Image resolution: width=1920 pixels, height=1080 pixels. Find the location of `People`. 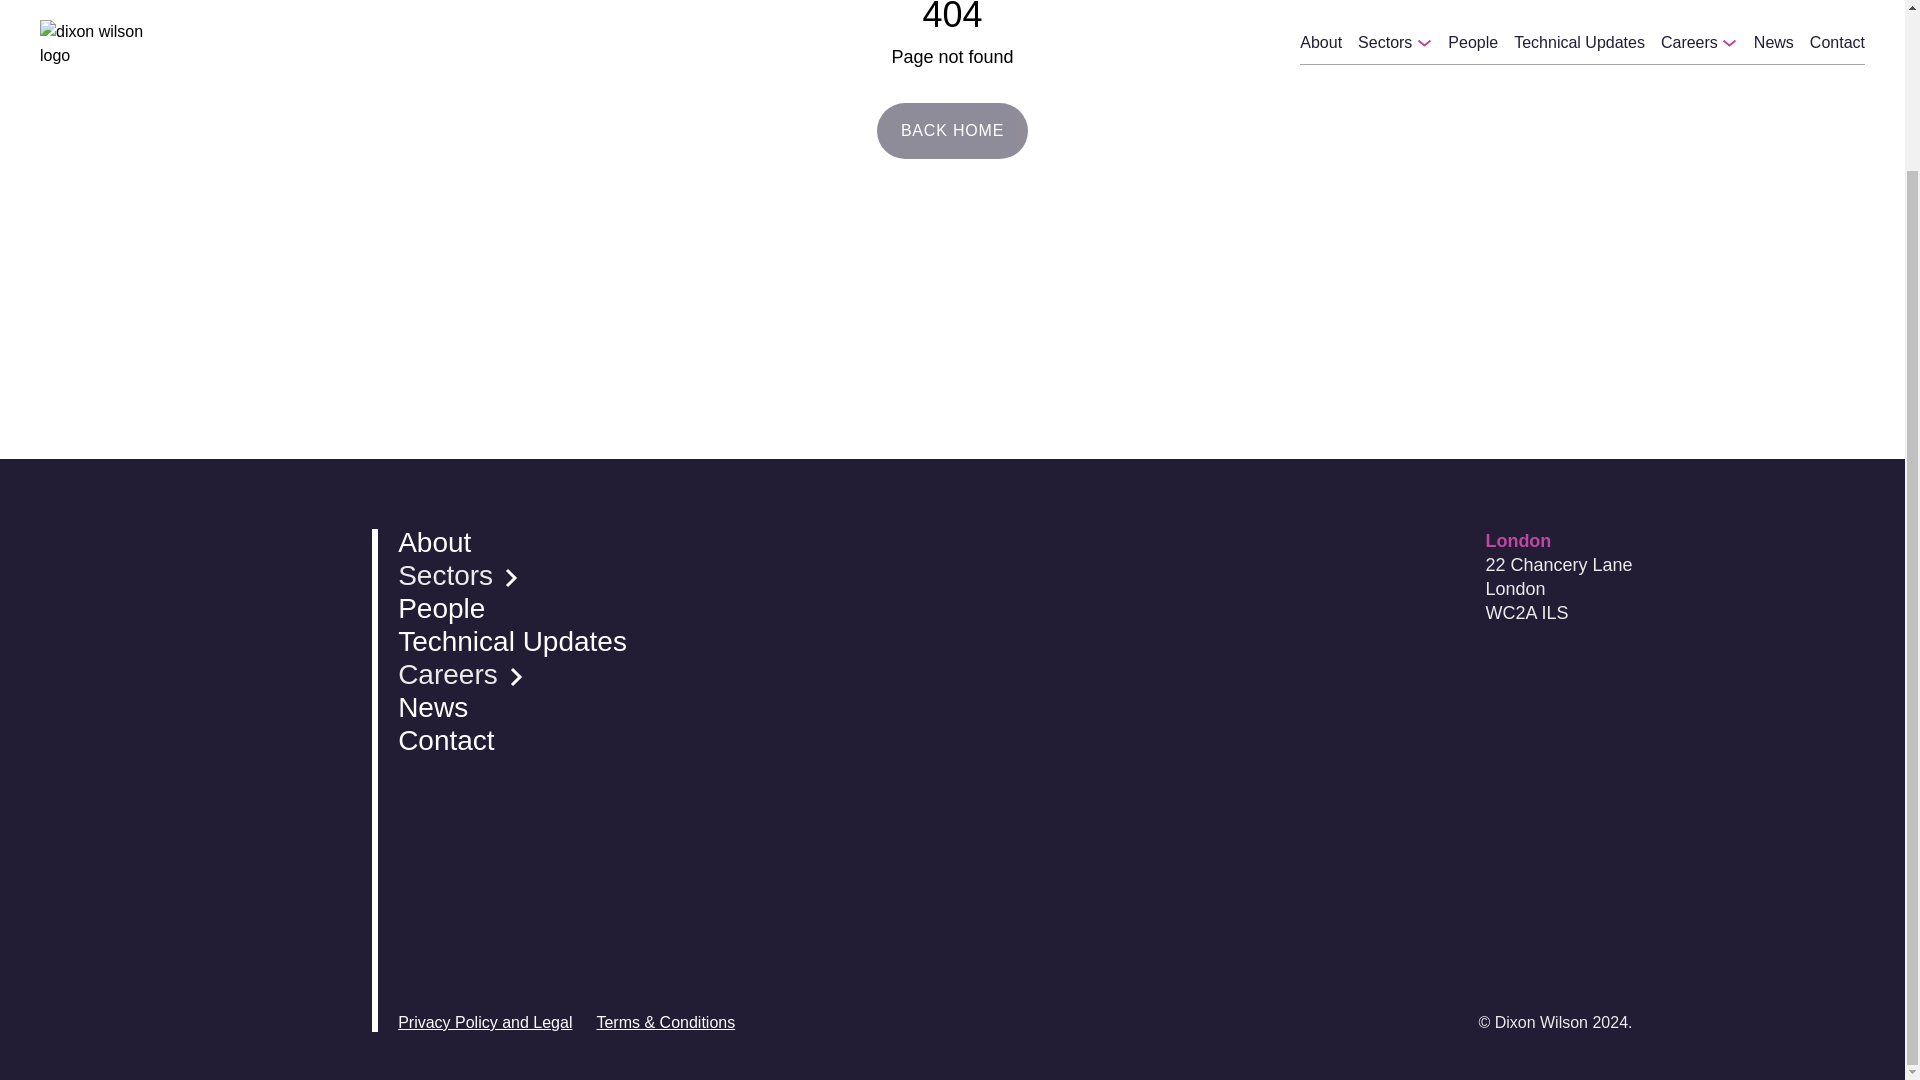

People is located at coordinates (512, 609).